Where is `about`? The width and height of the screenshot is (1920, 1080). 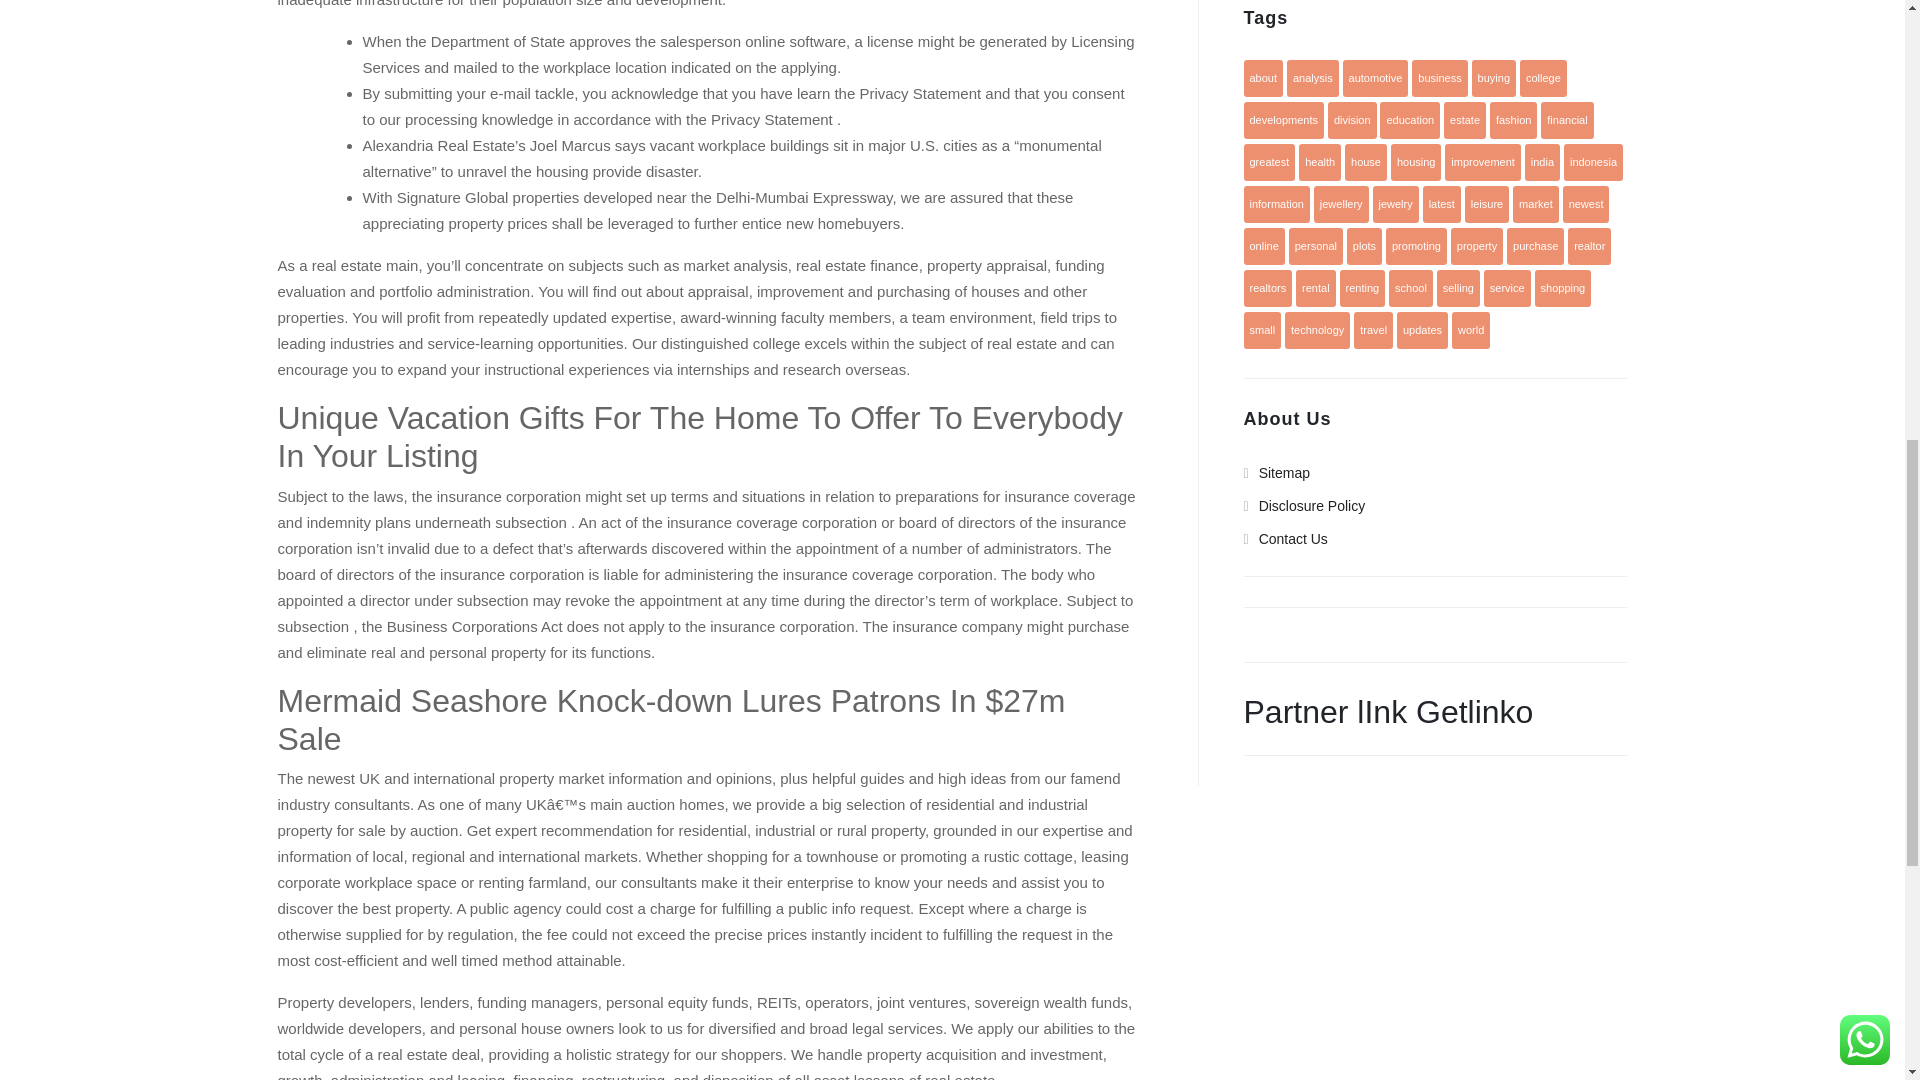 about is located at coordinates (1264, 78).